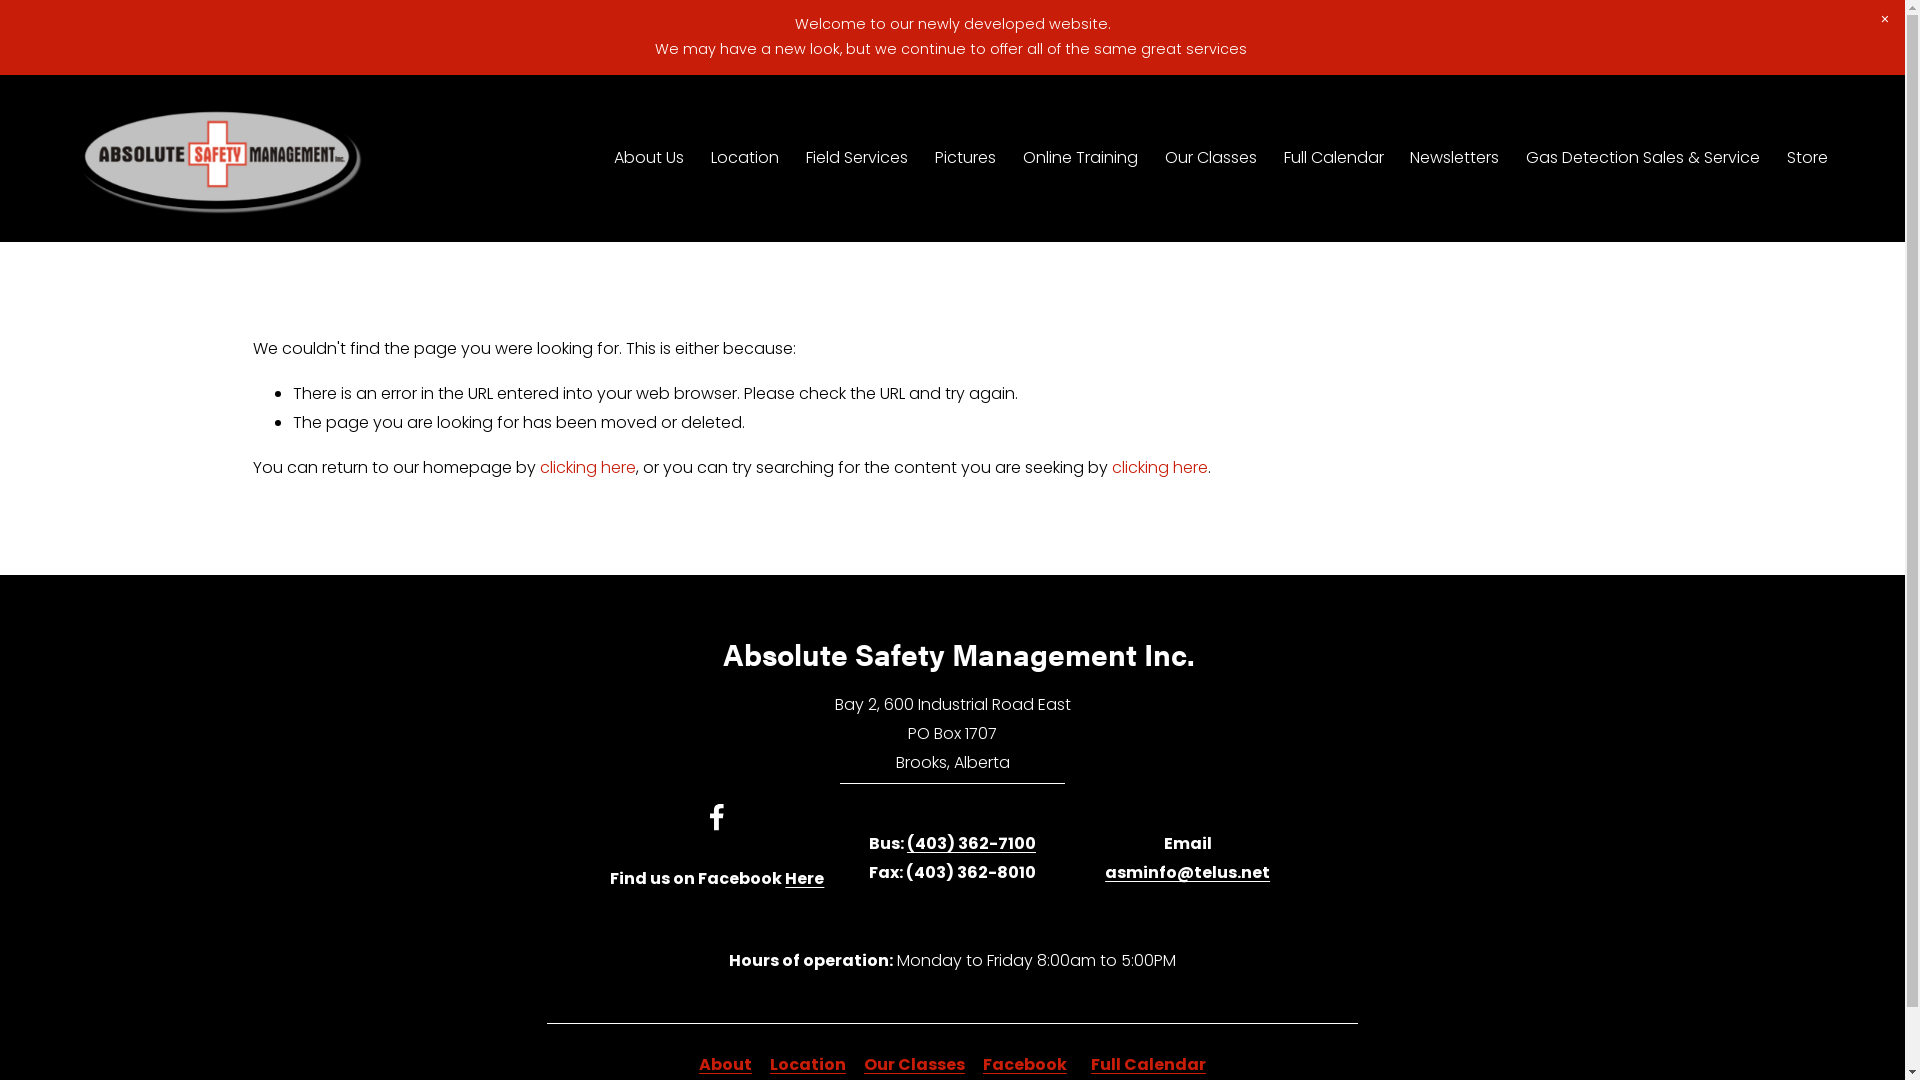 The height and width of the screenshot is (1080, 1920). I want to click on Pictures, so click(966, 159).